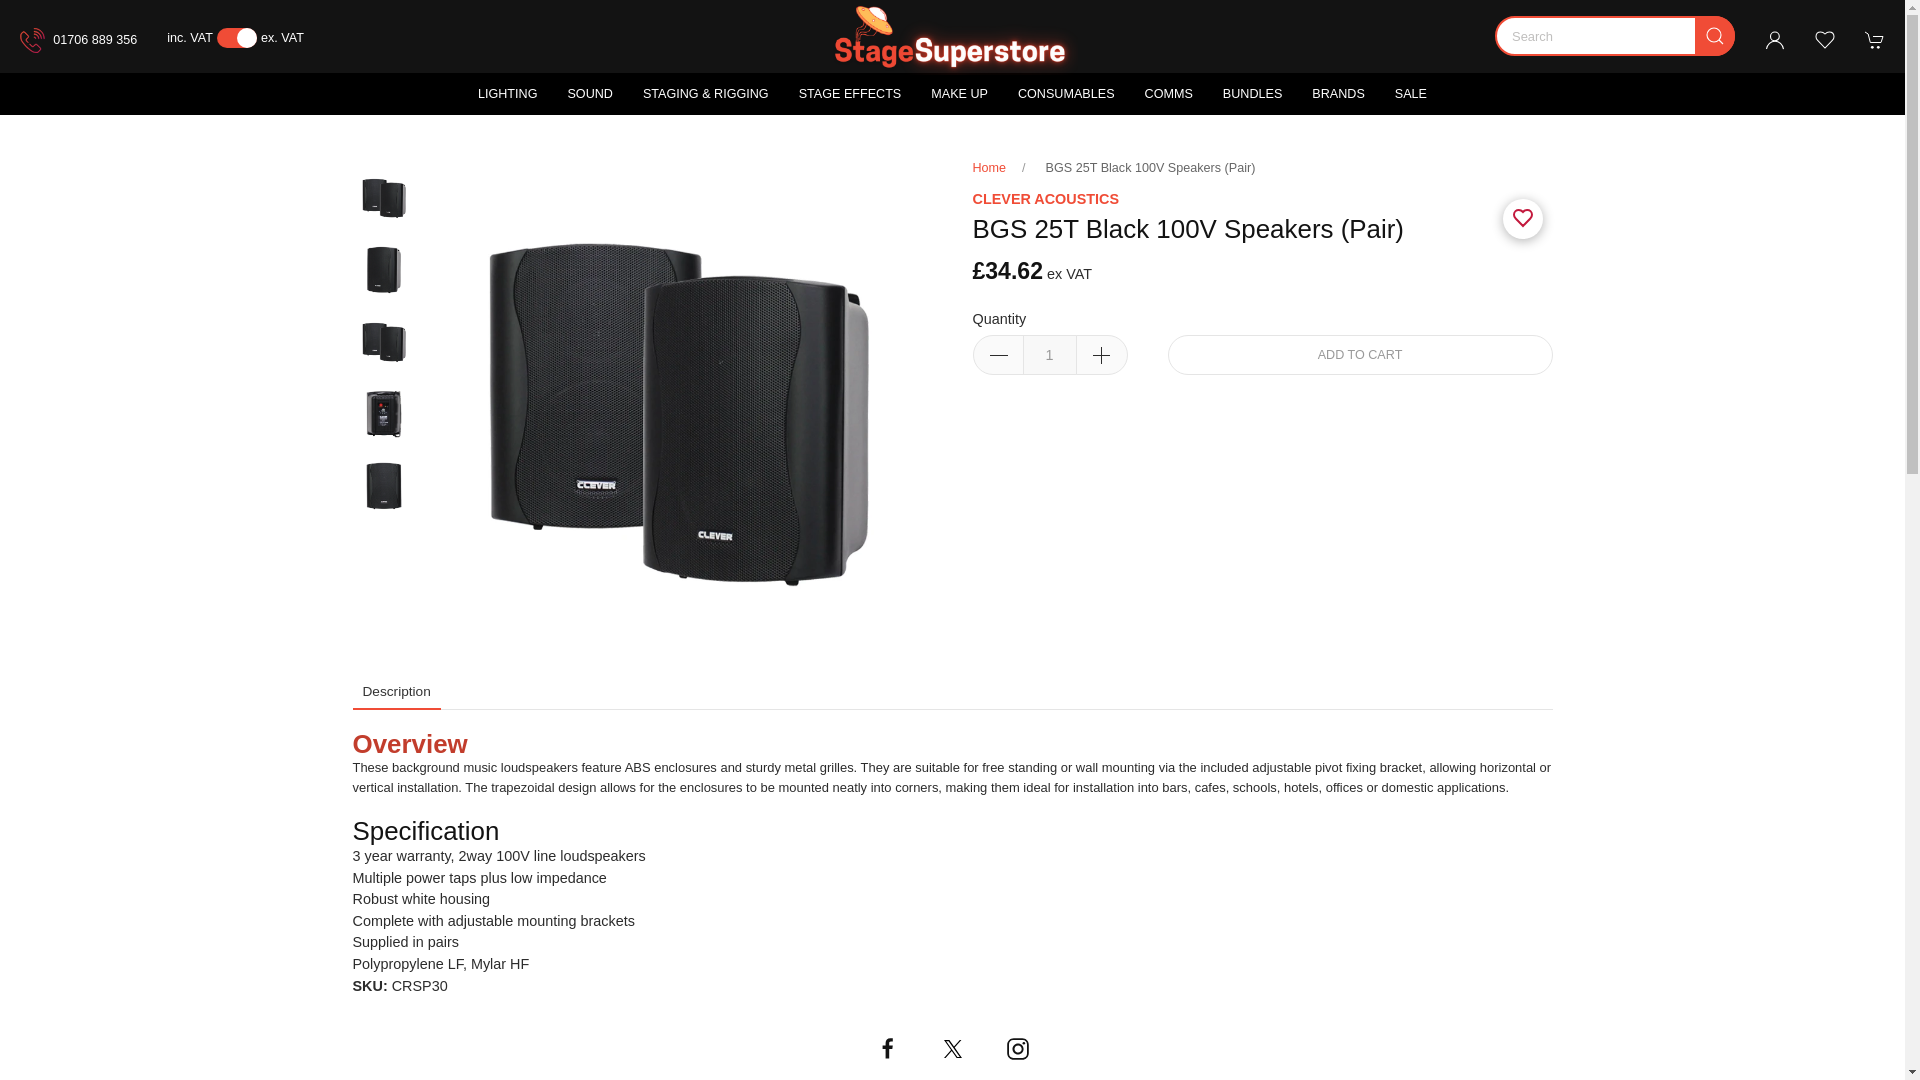 The width and height of the screenshot is (1920, 1080). I want to click on Call Stage Superstore, so click(78, 40).